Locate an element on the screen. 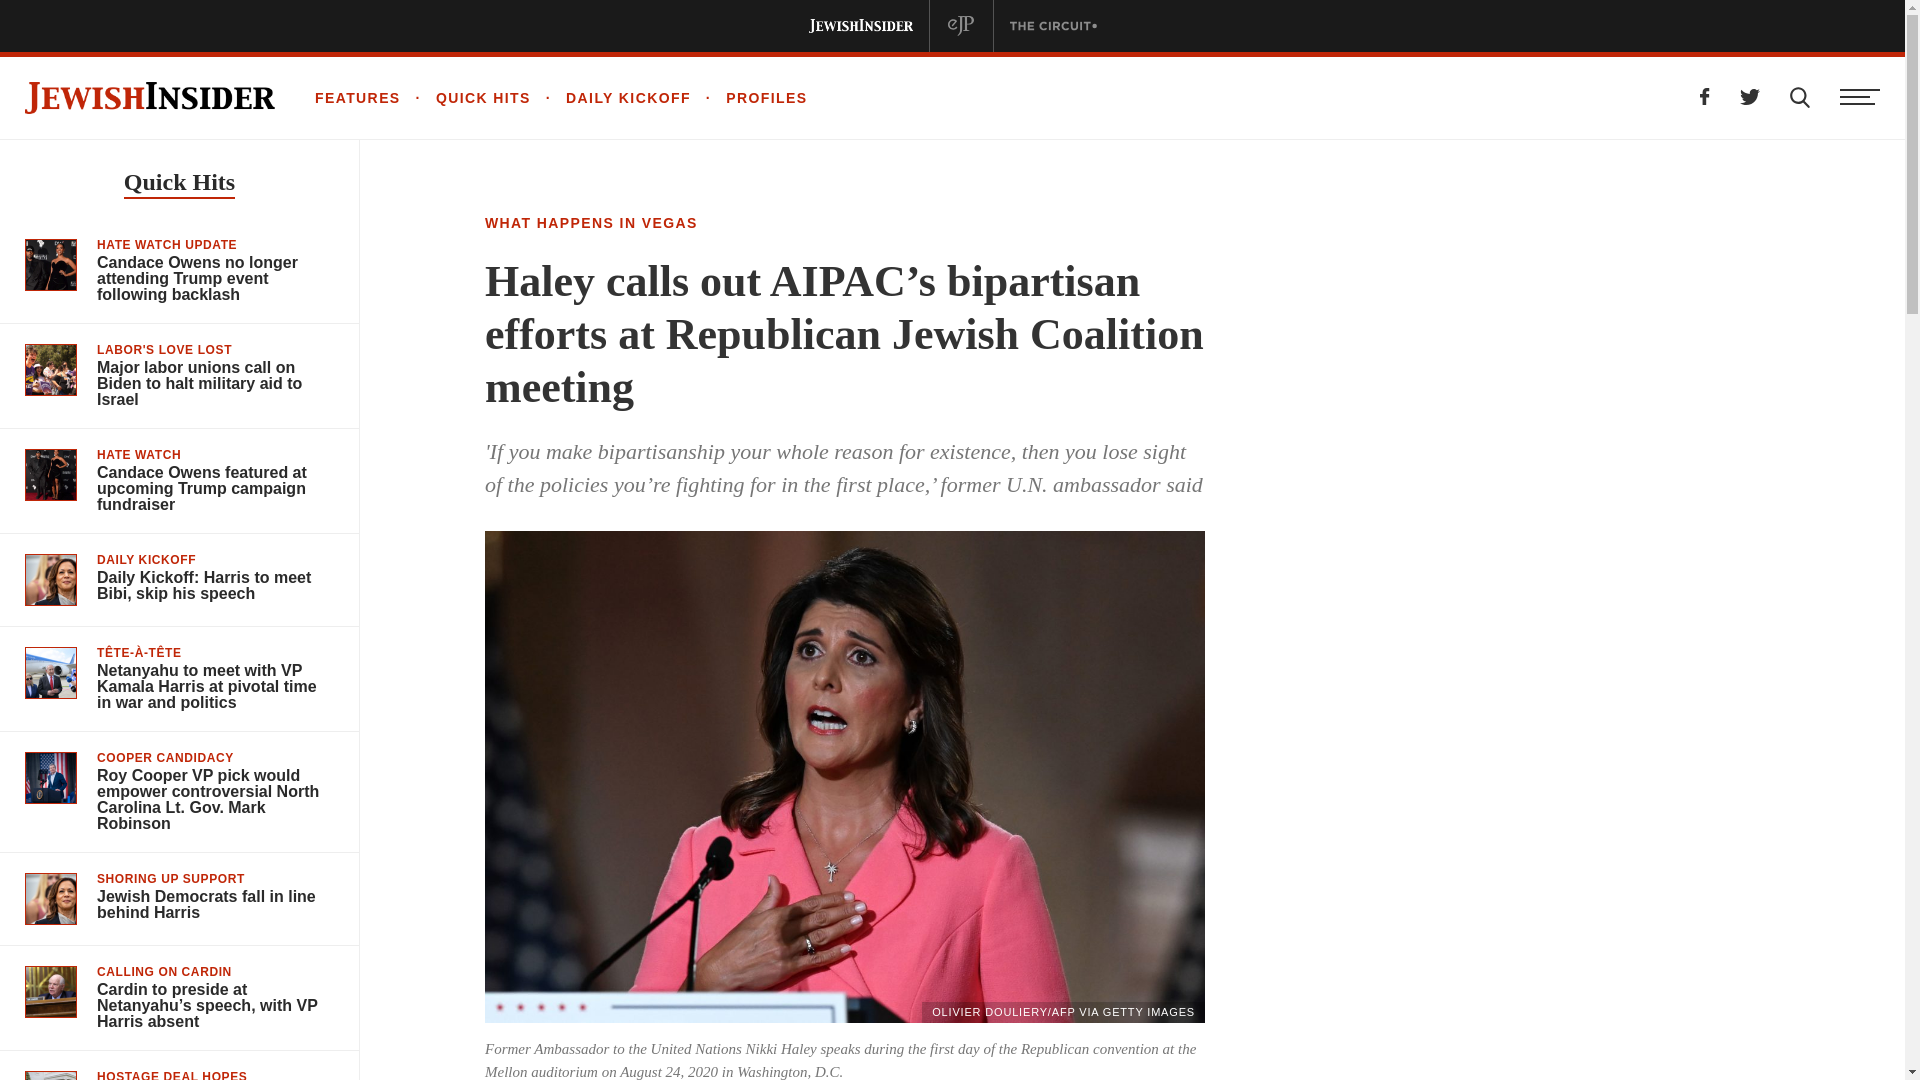 This screenshot has width=1920, height=1080. PROFILES is located at coordinates (750, 97).